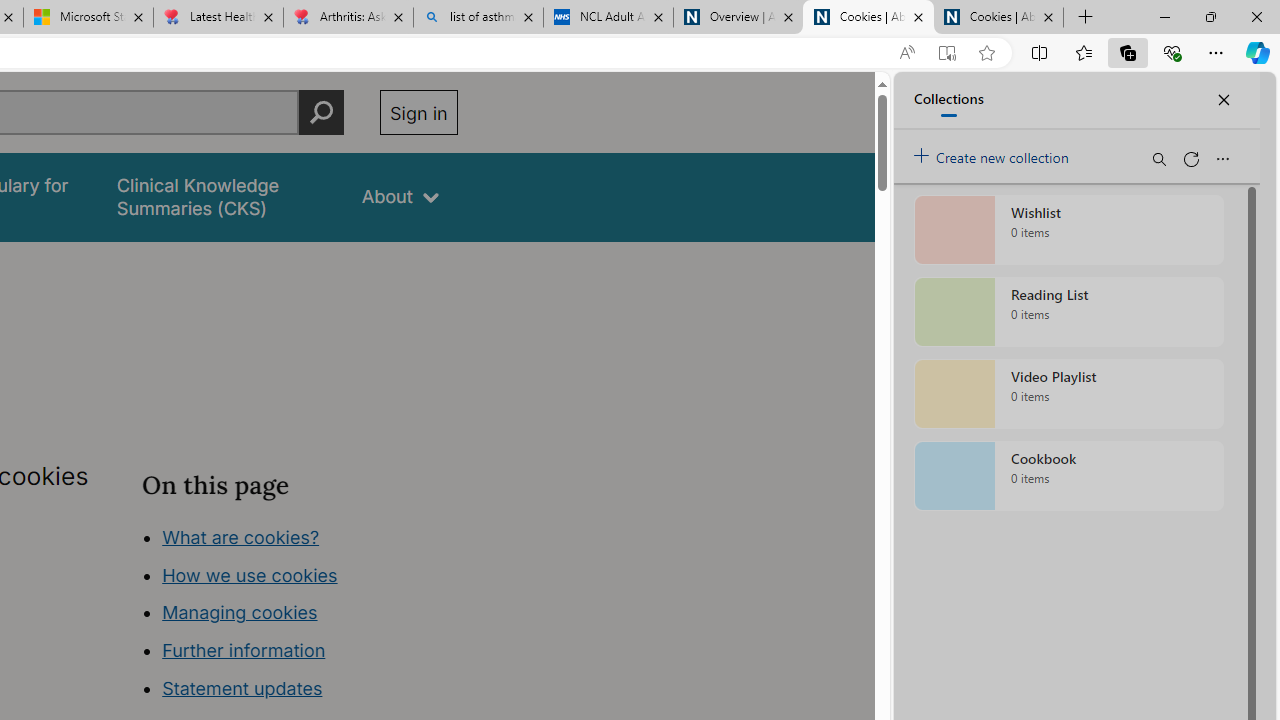 This screenshot has width=1280, height=720. What do you see at coordinates (321, 112) in the screenshot?
I see `Perform search` at bounding box center [321, 112].